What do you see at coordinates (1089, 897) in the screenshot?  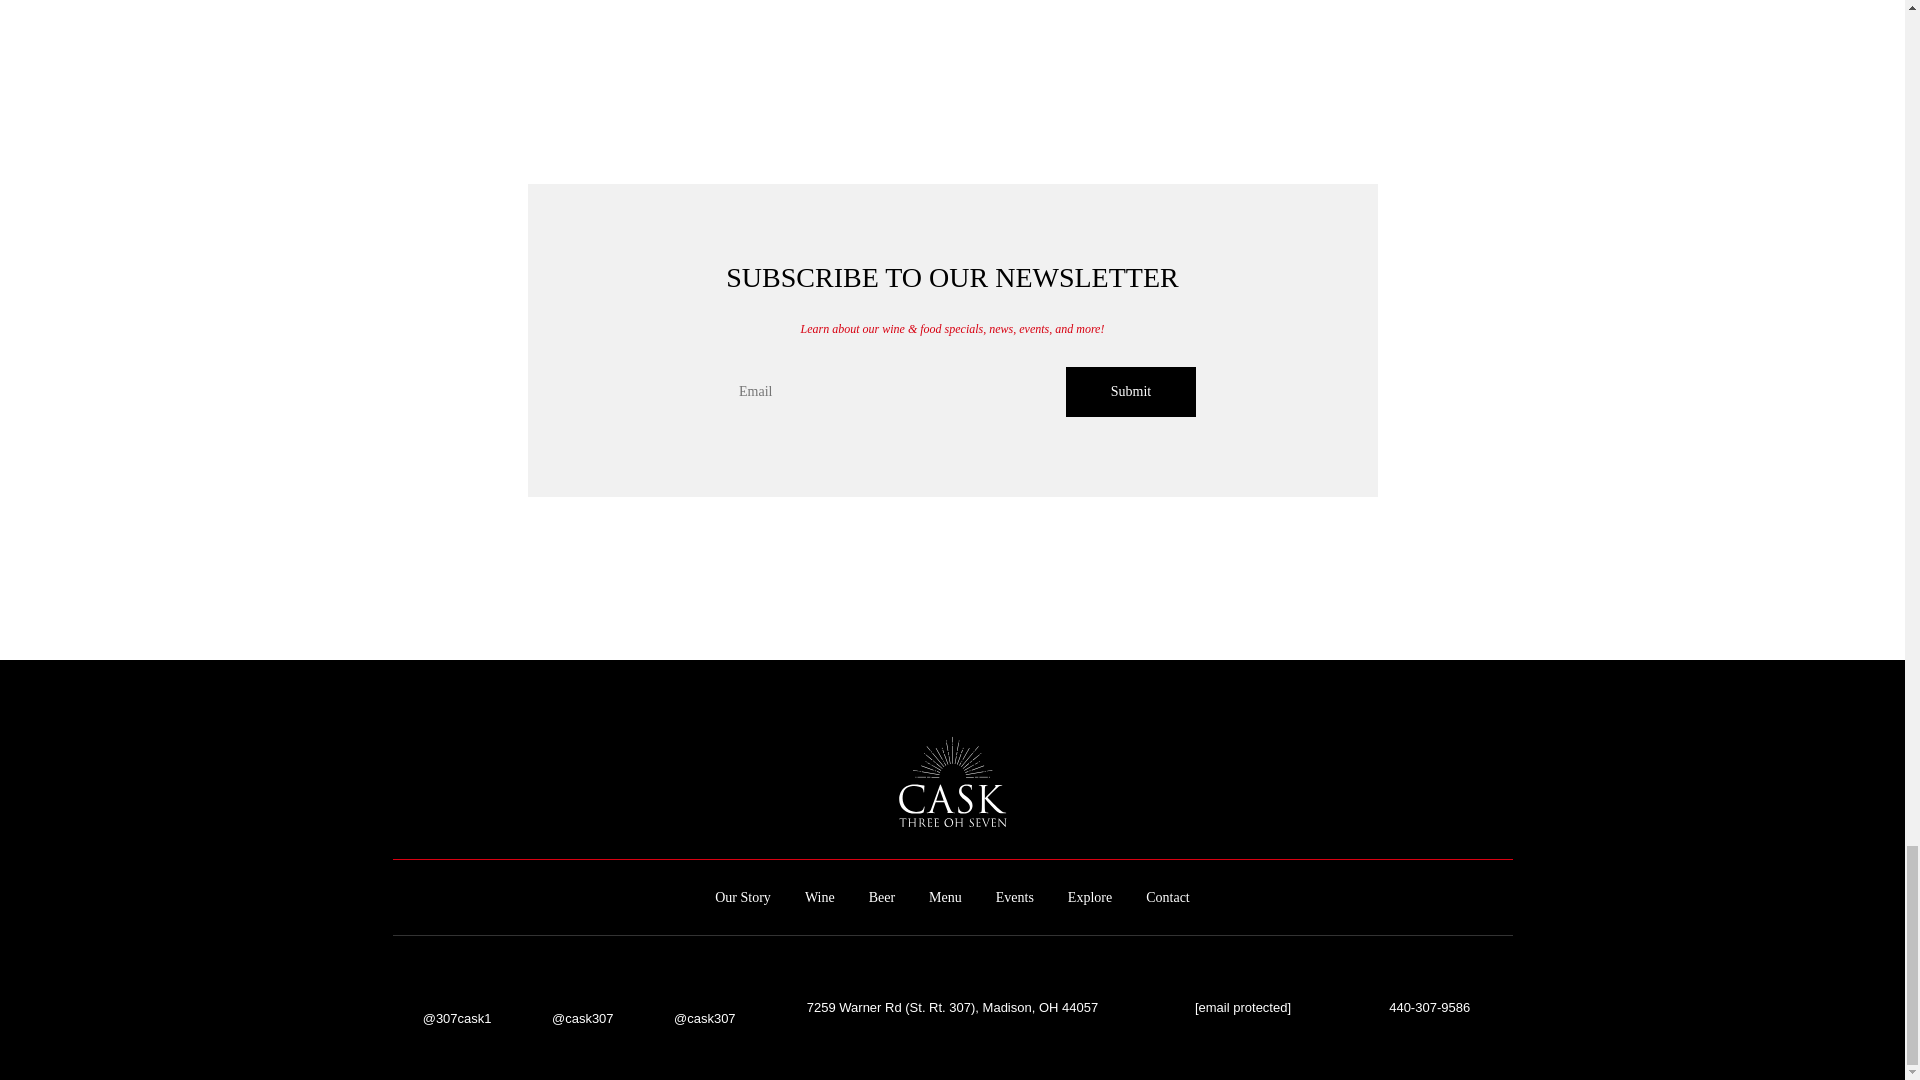 I see `Explore` at bounding box center [1089, 897].